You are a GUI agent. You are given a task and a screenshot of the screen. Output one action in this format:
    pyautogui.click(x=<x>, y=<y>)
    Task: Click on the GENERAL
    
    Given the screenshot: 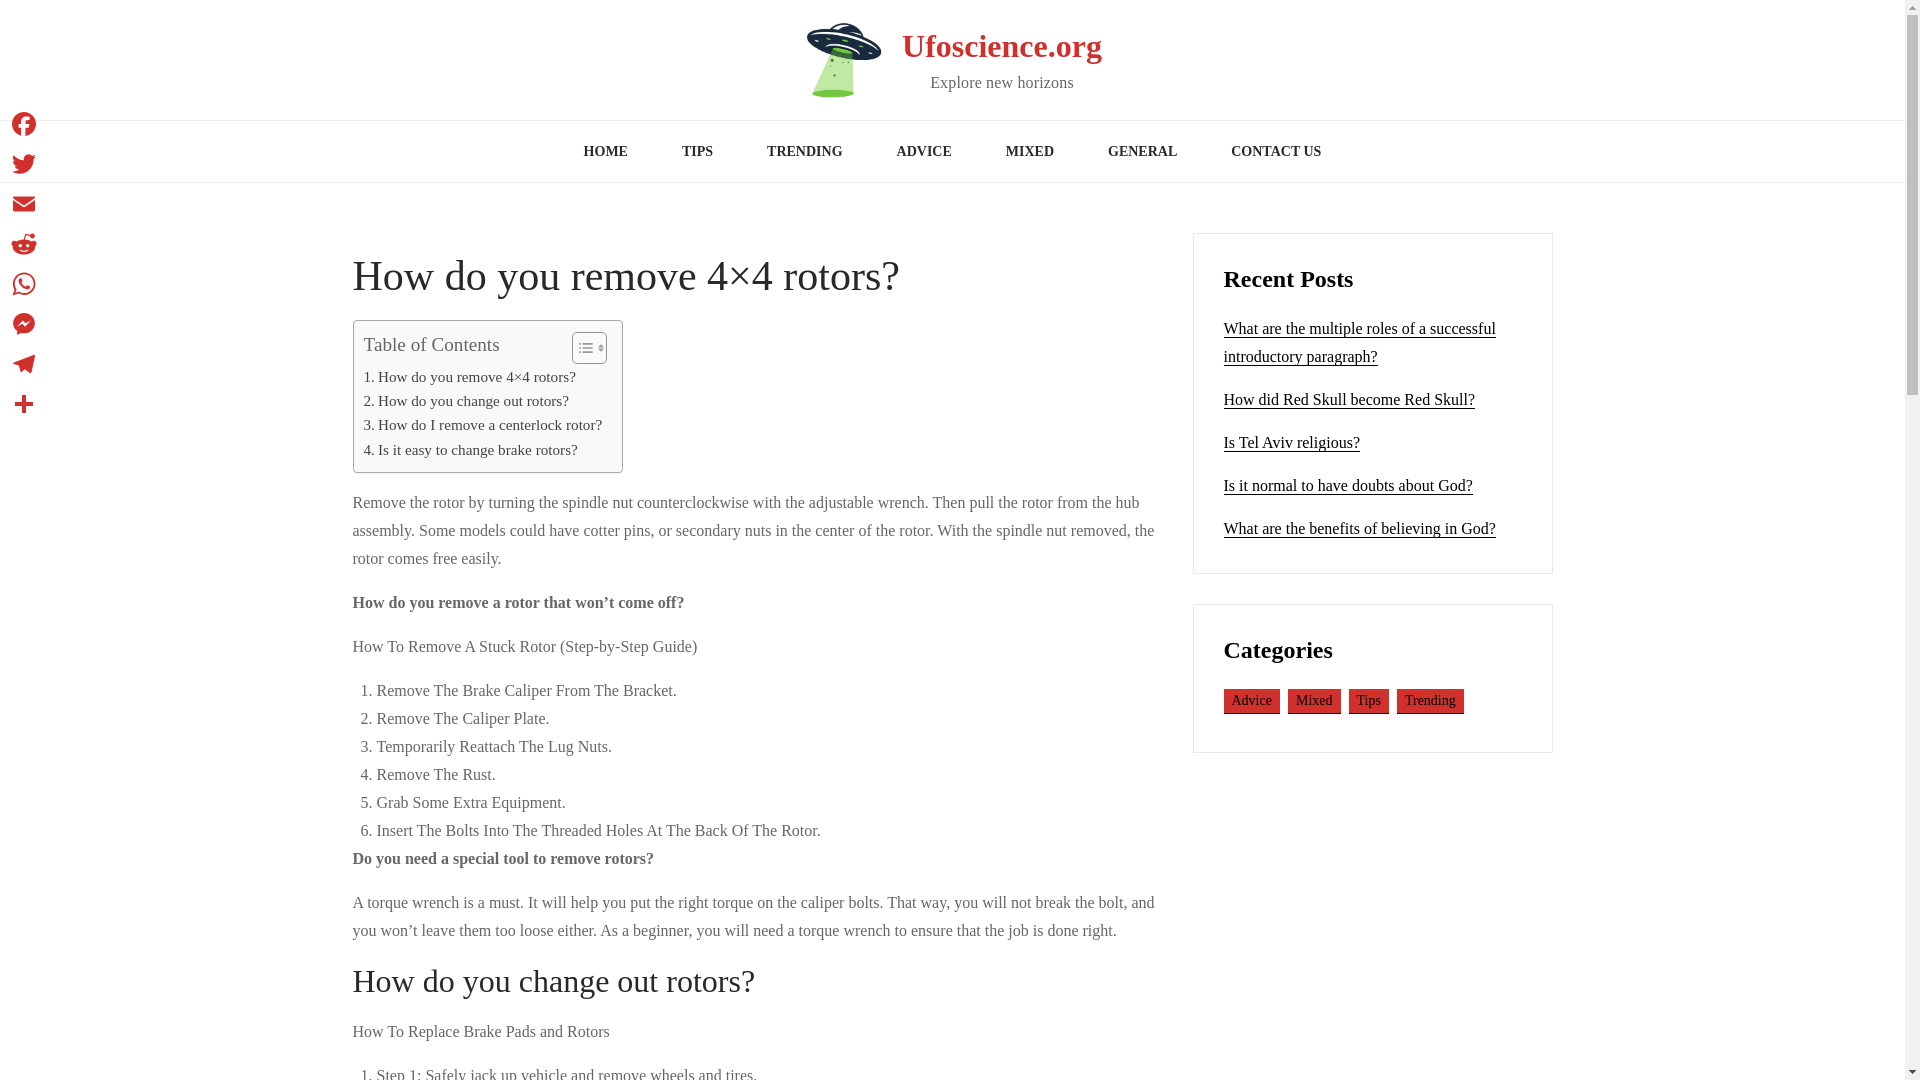 What is the action you would take?
    pyautogui.click(x=1142, y=151)
    